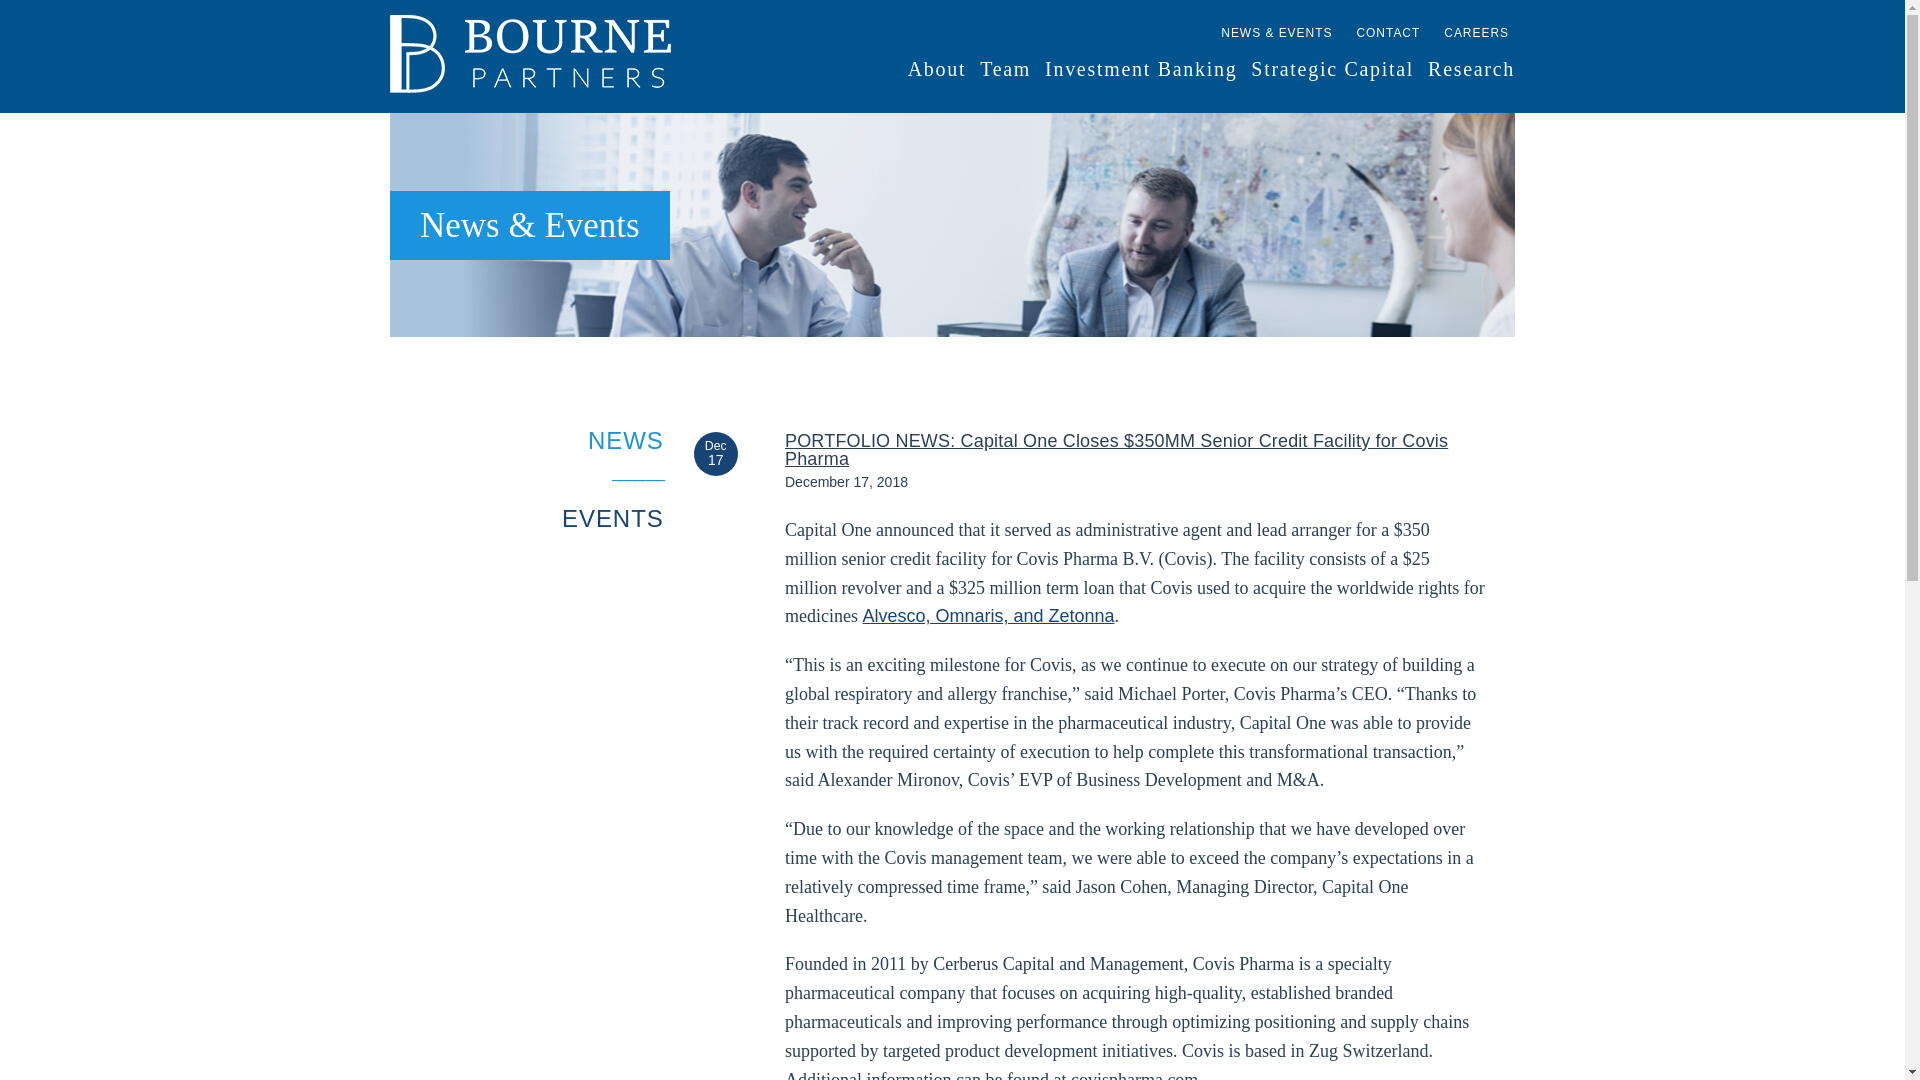 The image size is (1920, 1080). I want to click on NEWS, so click(626, 440).